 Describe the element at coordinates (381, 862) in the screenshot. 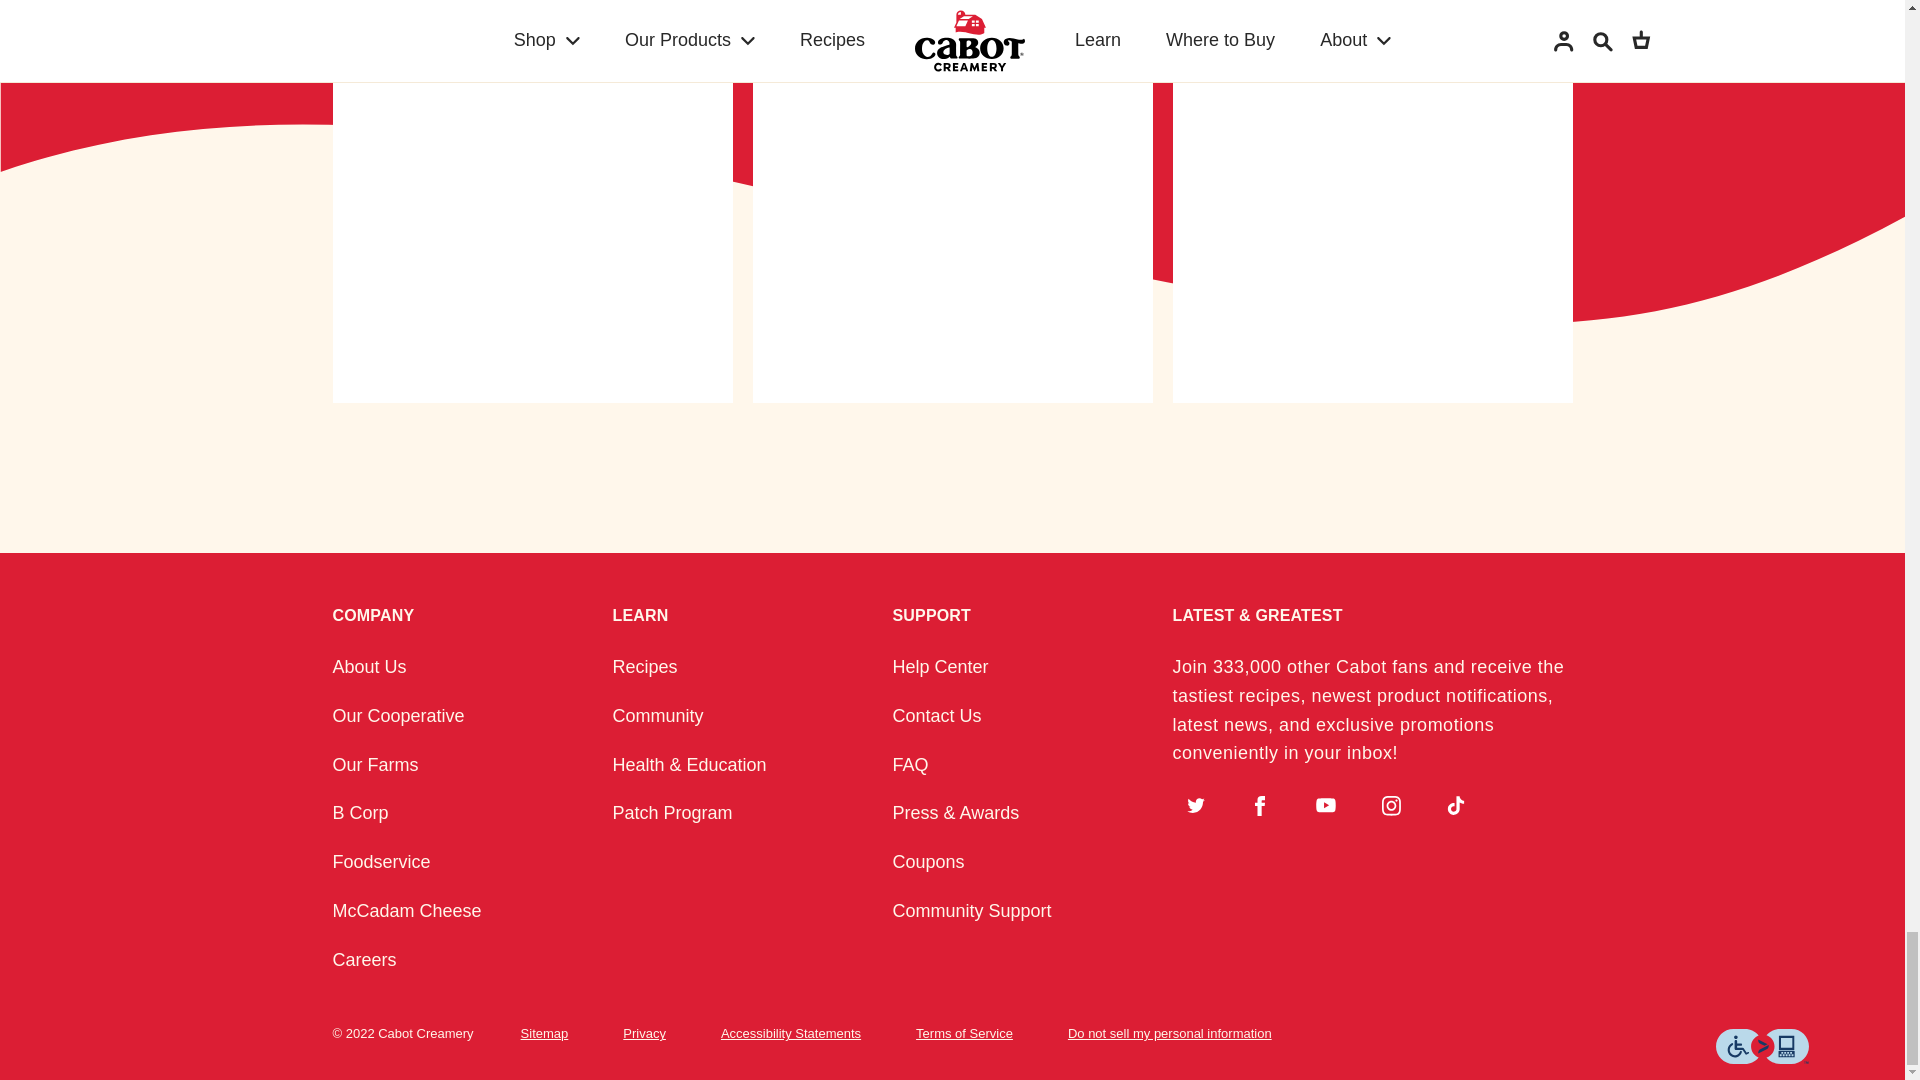

I see `Foodservice` at that location.